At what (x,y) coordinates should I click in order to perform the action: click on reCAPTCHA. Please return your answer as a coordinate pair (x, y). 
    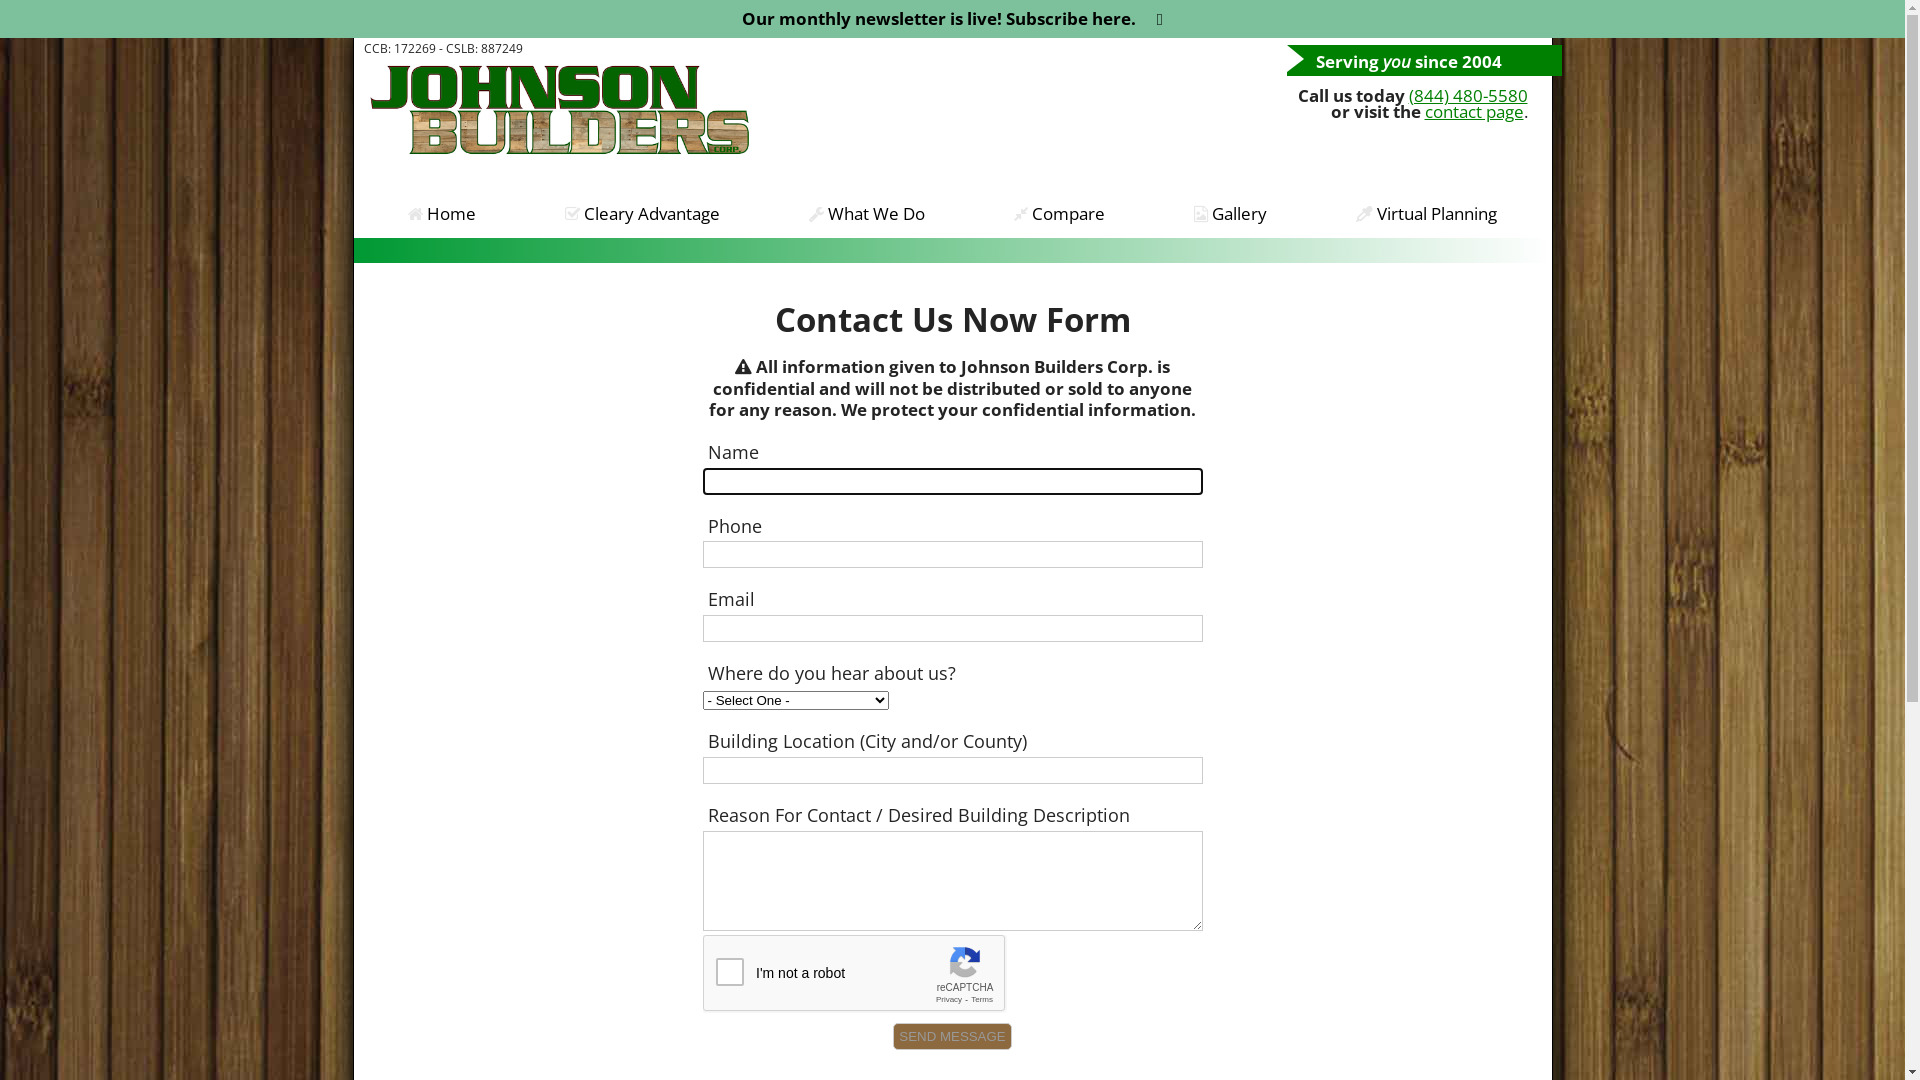
    Looking at the image, I should click on (854, 974).